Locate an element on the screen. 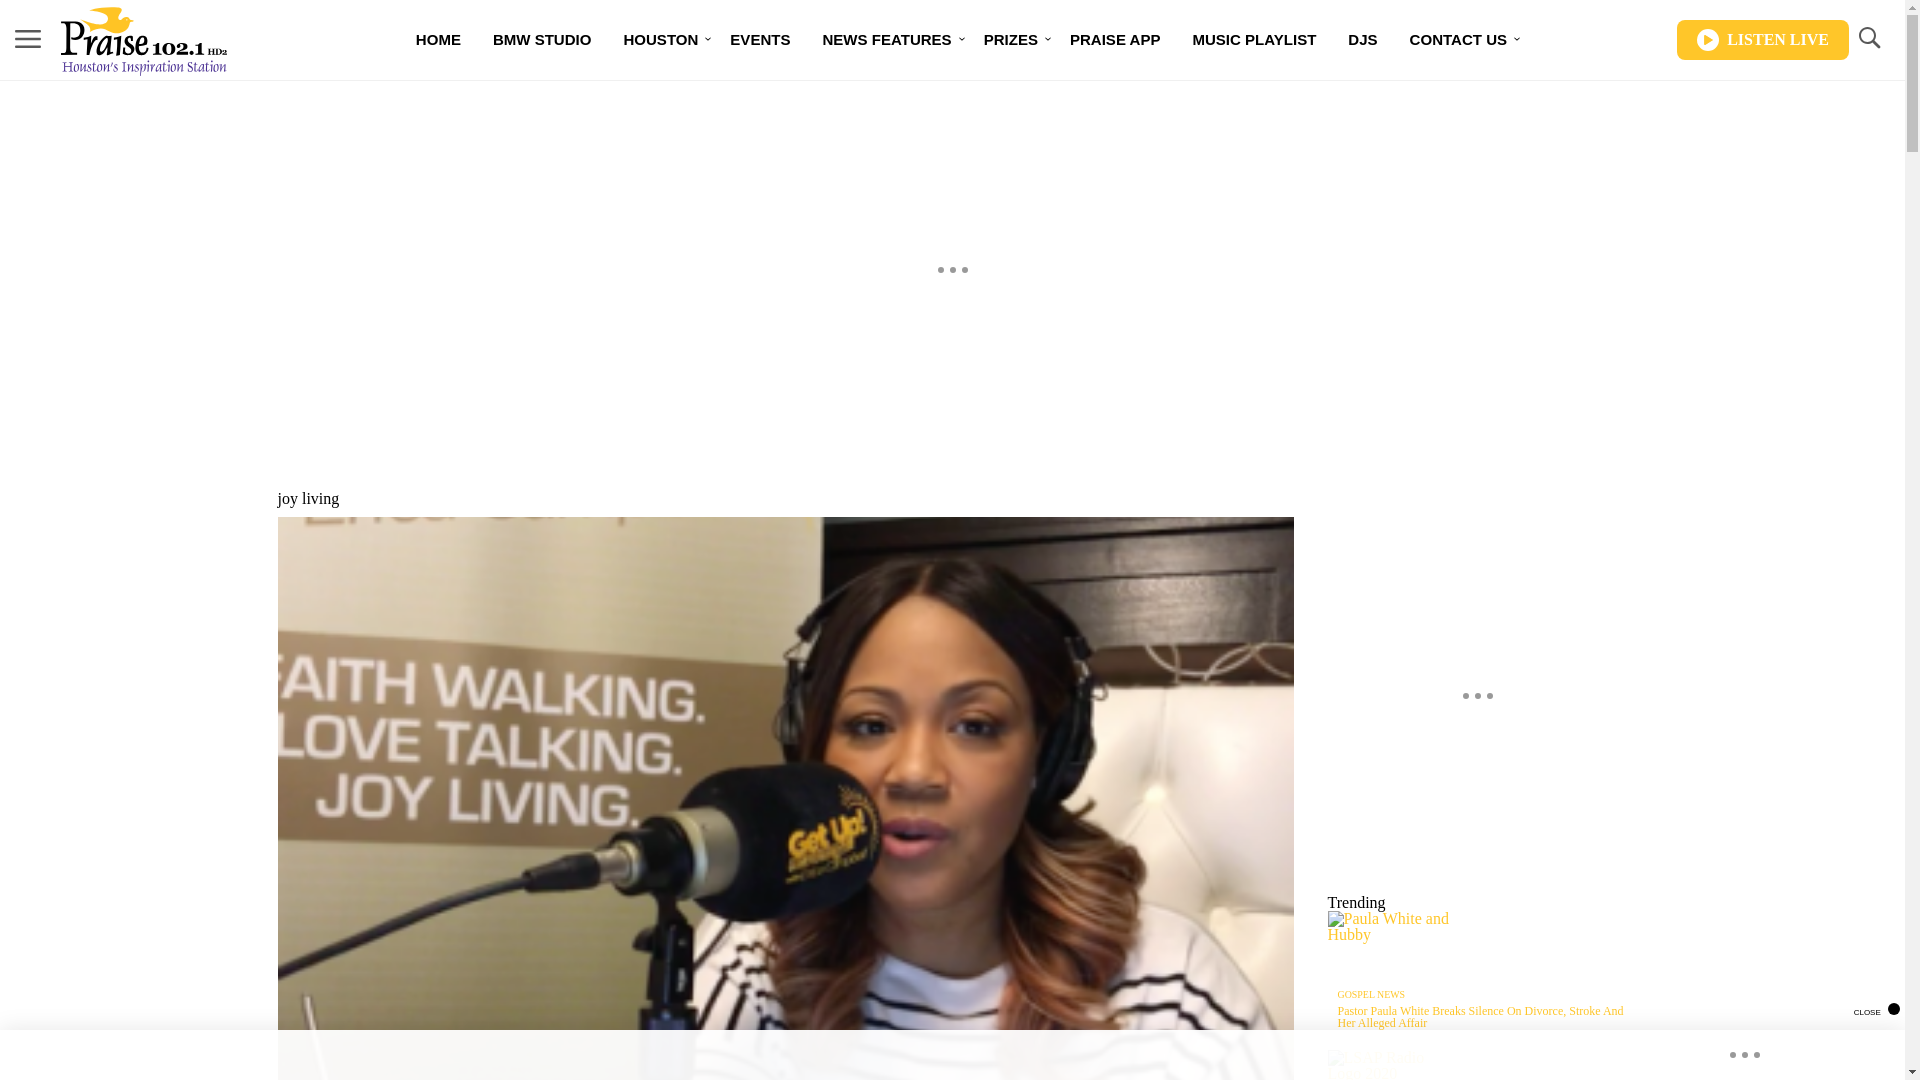  TOGGLE SEARCH is located at coordinates (1868, 40).